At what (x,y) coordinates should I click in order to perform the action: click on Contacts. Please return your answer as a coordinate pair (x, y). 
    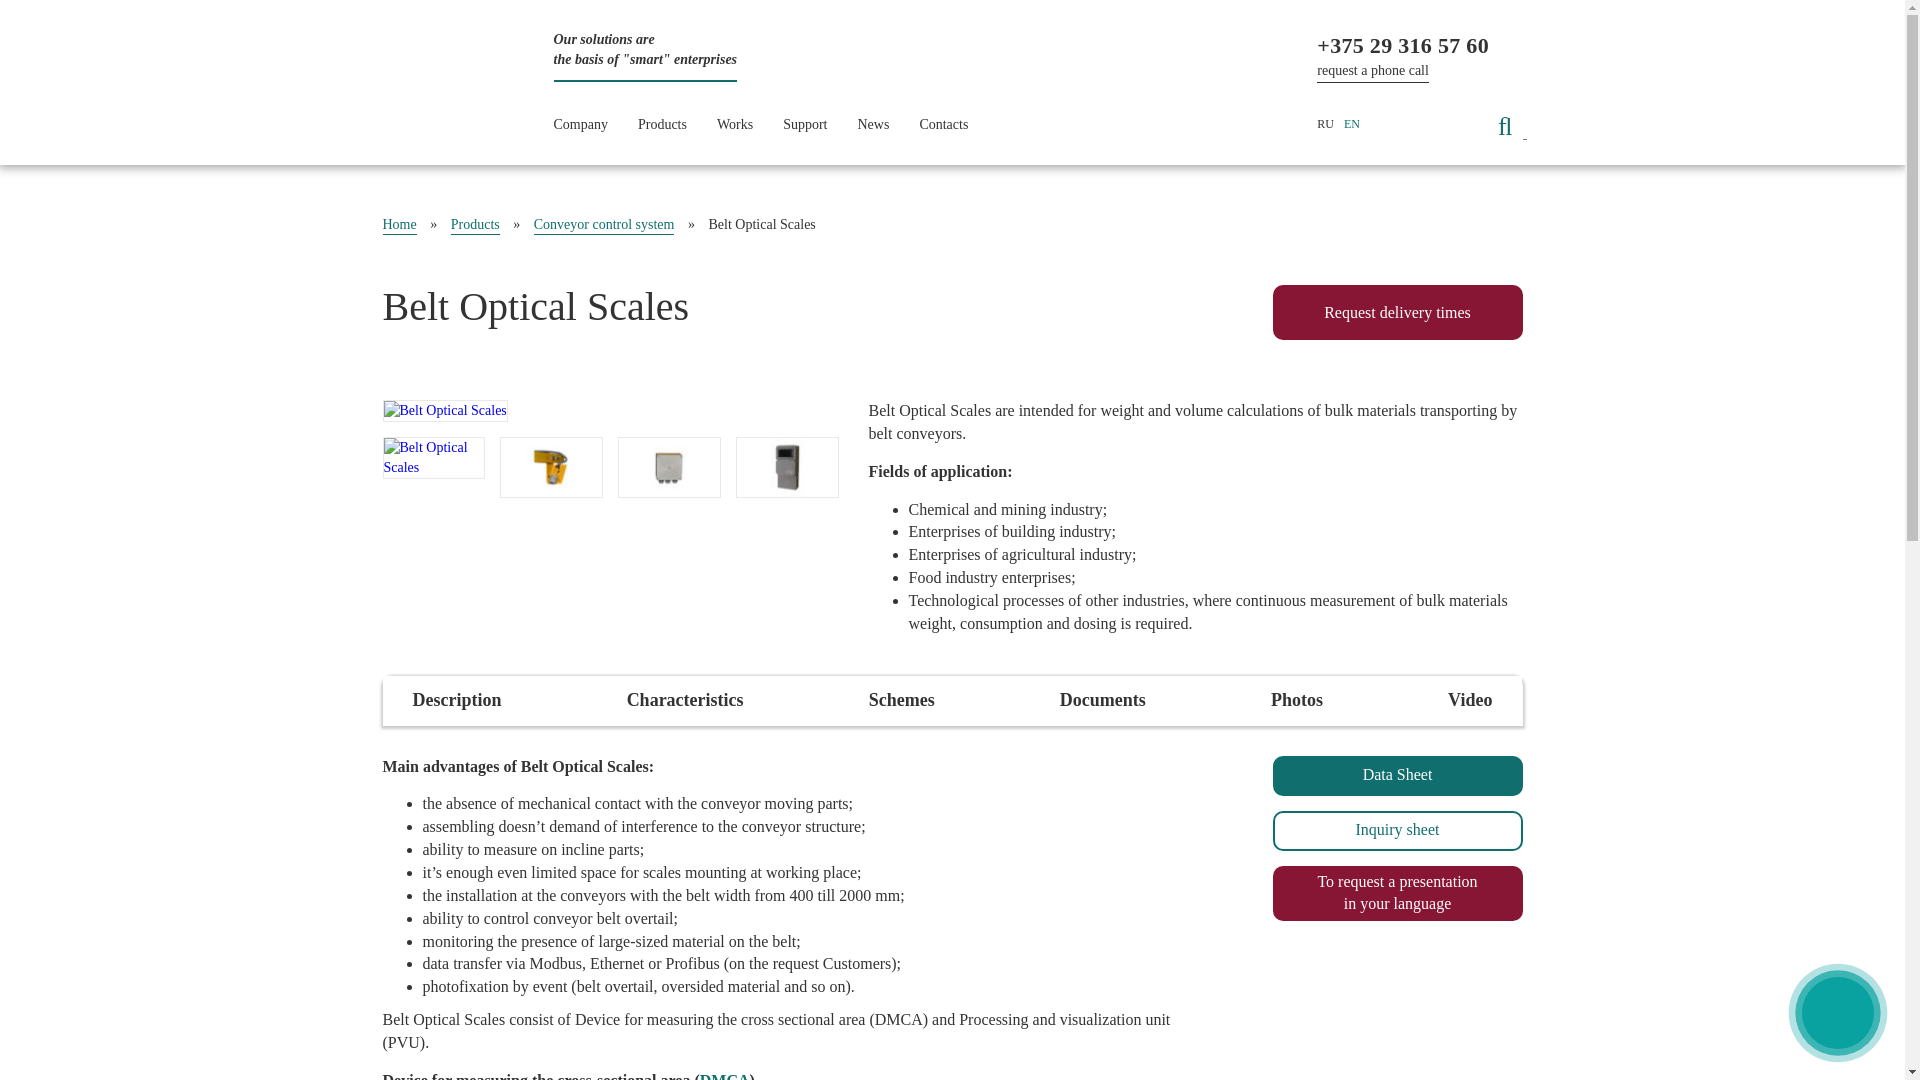
    Looking at the image, I should click on (944, 126).